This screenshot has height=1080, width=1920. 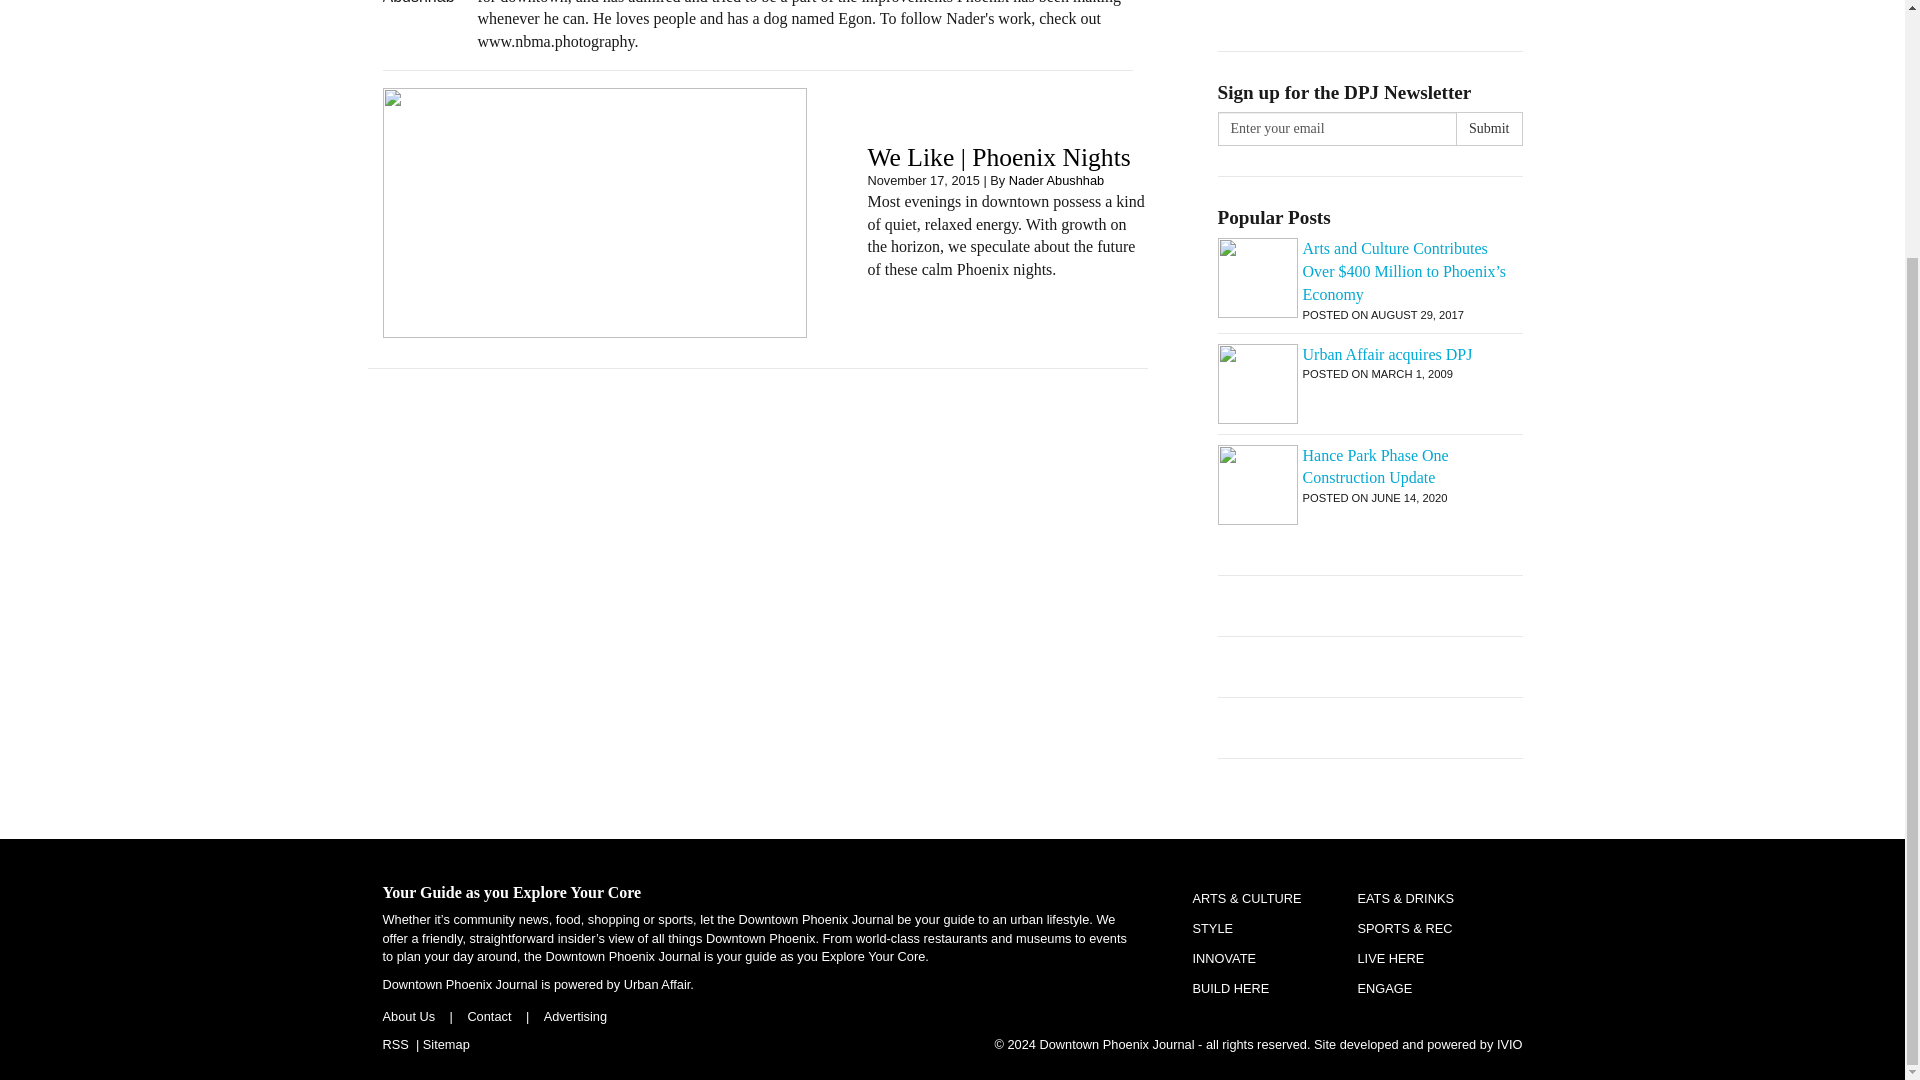 I want to click on Enter your email, so click(x=1337, y=128).